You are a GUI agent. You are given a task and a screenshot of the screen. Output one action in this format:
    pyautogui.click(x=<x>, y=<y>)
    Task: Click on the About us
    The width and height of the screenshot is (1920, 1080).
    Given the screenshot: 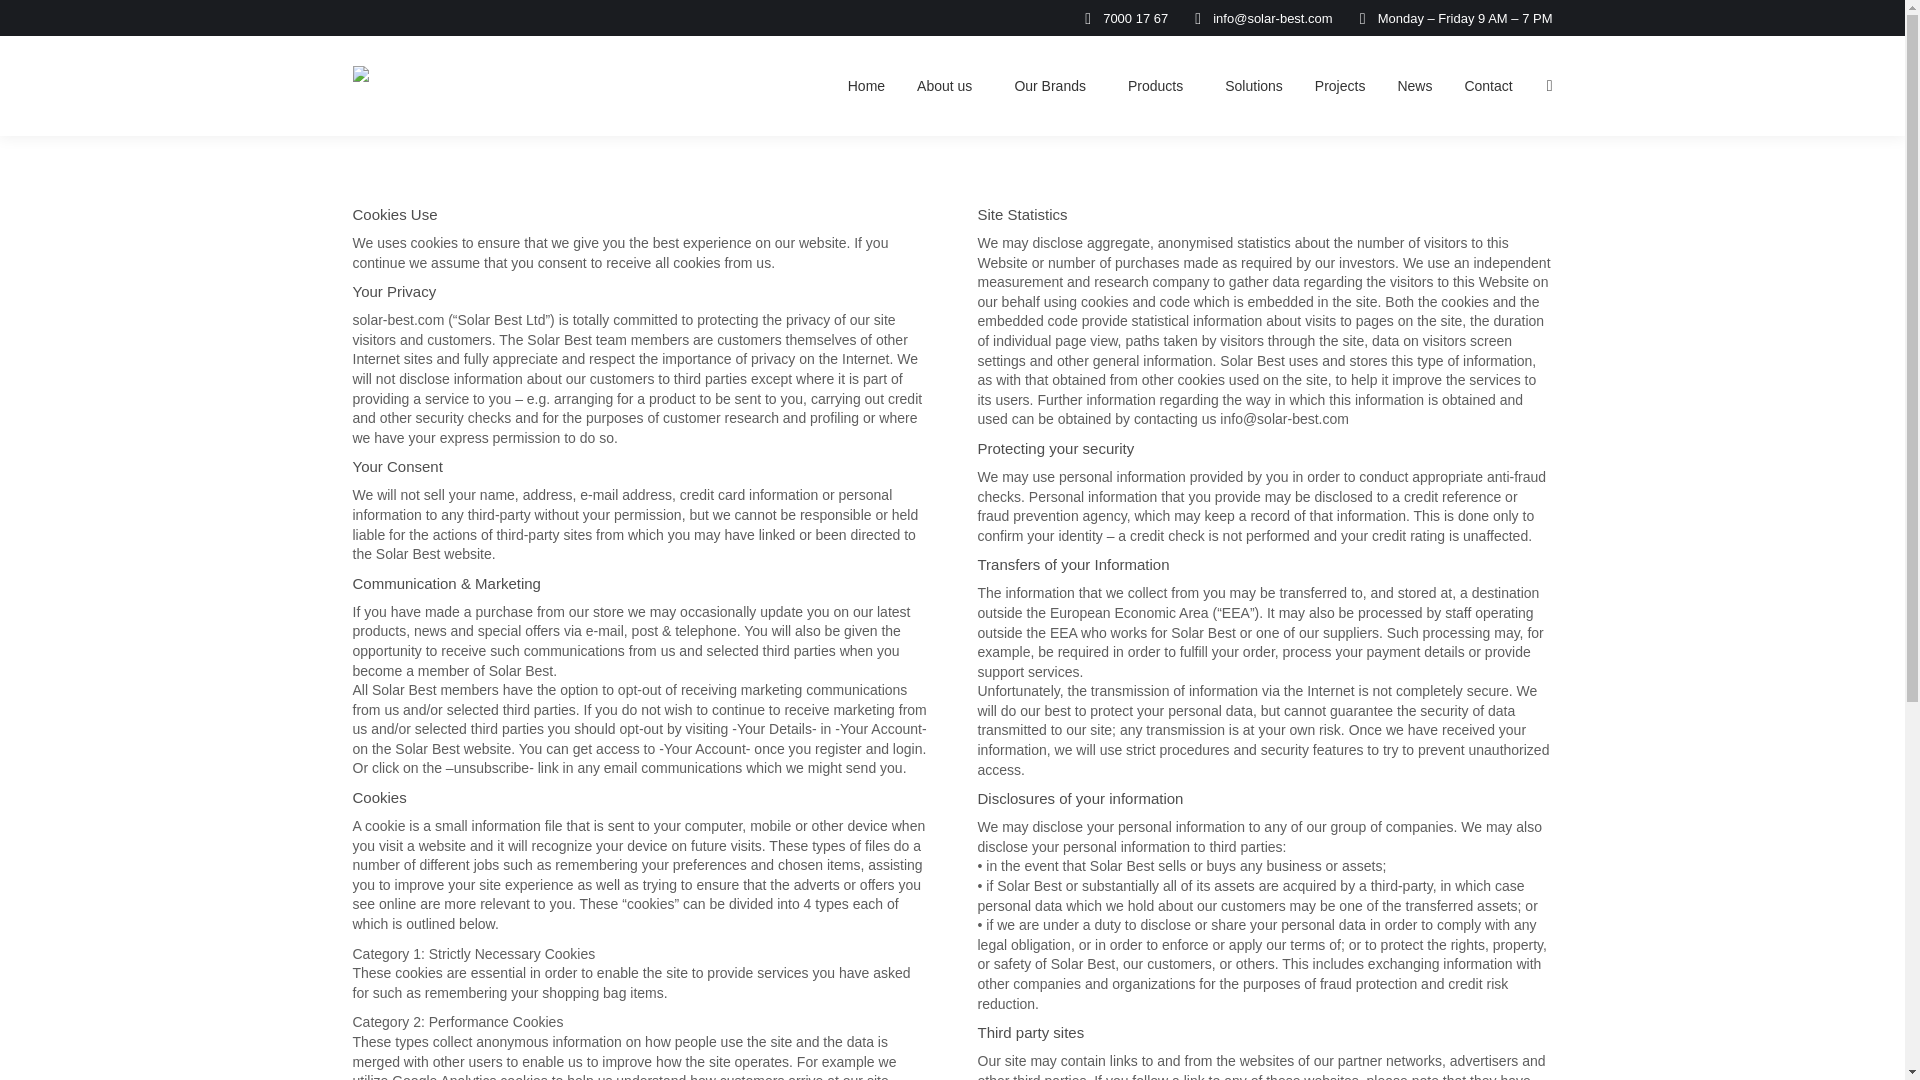 What is the action you would take?
    pyautogui.click(x=950, y=86)
    